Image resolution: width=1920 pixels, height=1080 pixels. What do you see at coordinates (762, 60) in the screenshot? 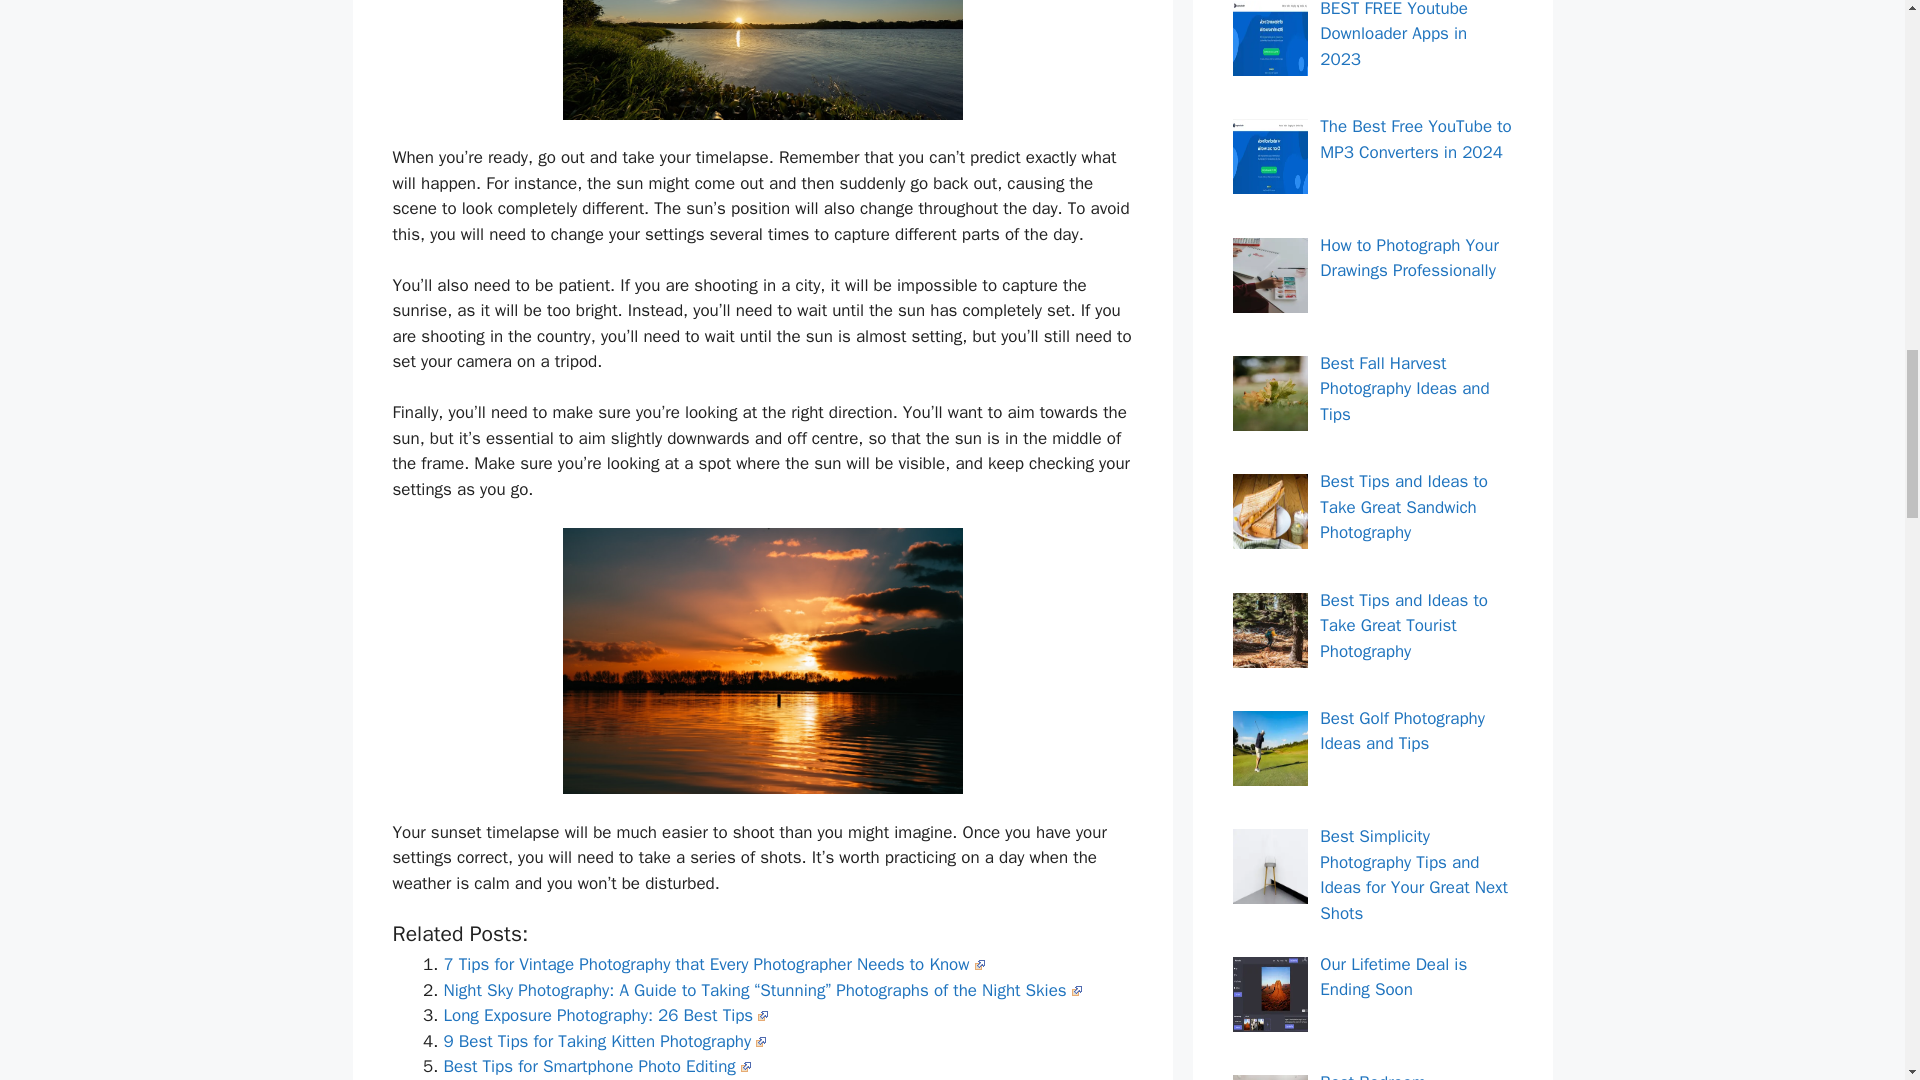
I see `Sunset Timelapse` at bounding box center [762, 60].